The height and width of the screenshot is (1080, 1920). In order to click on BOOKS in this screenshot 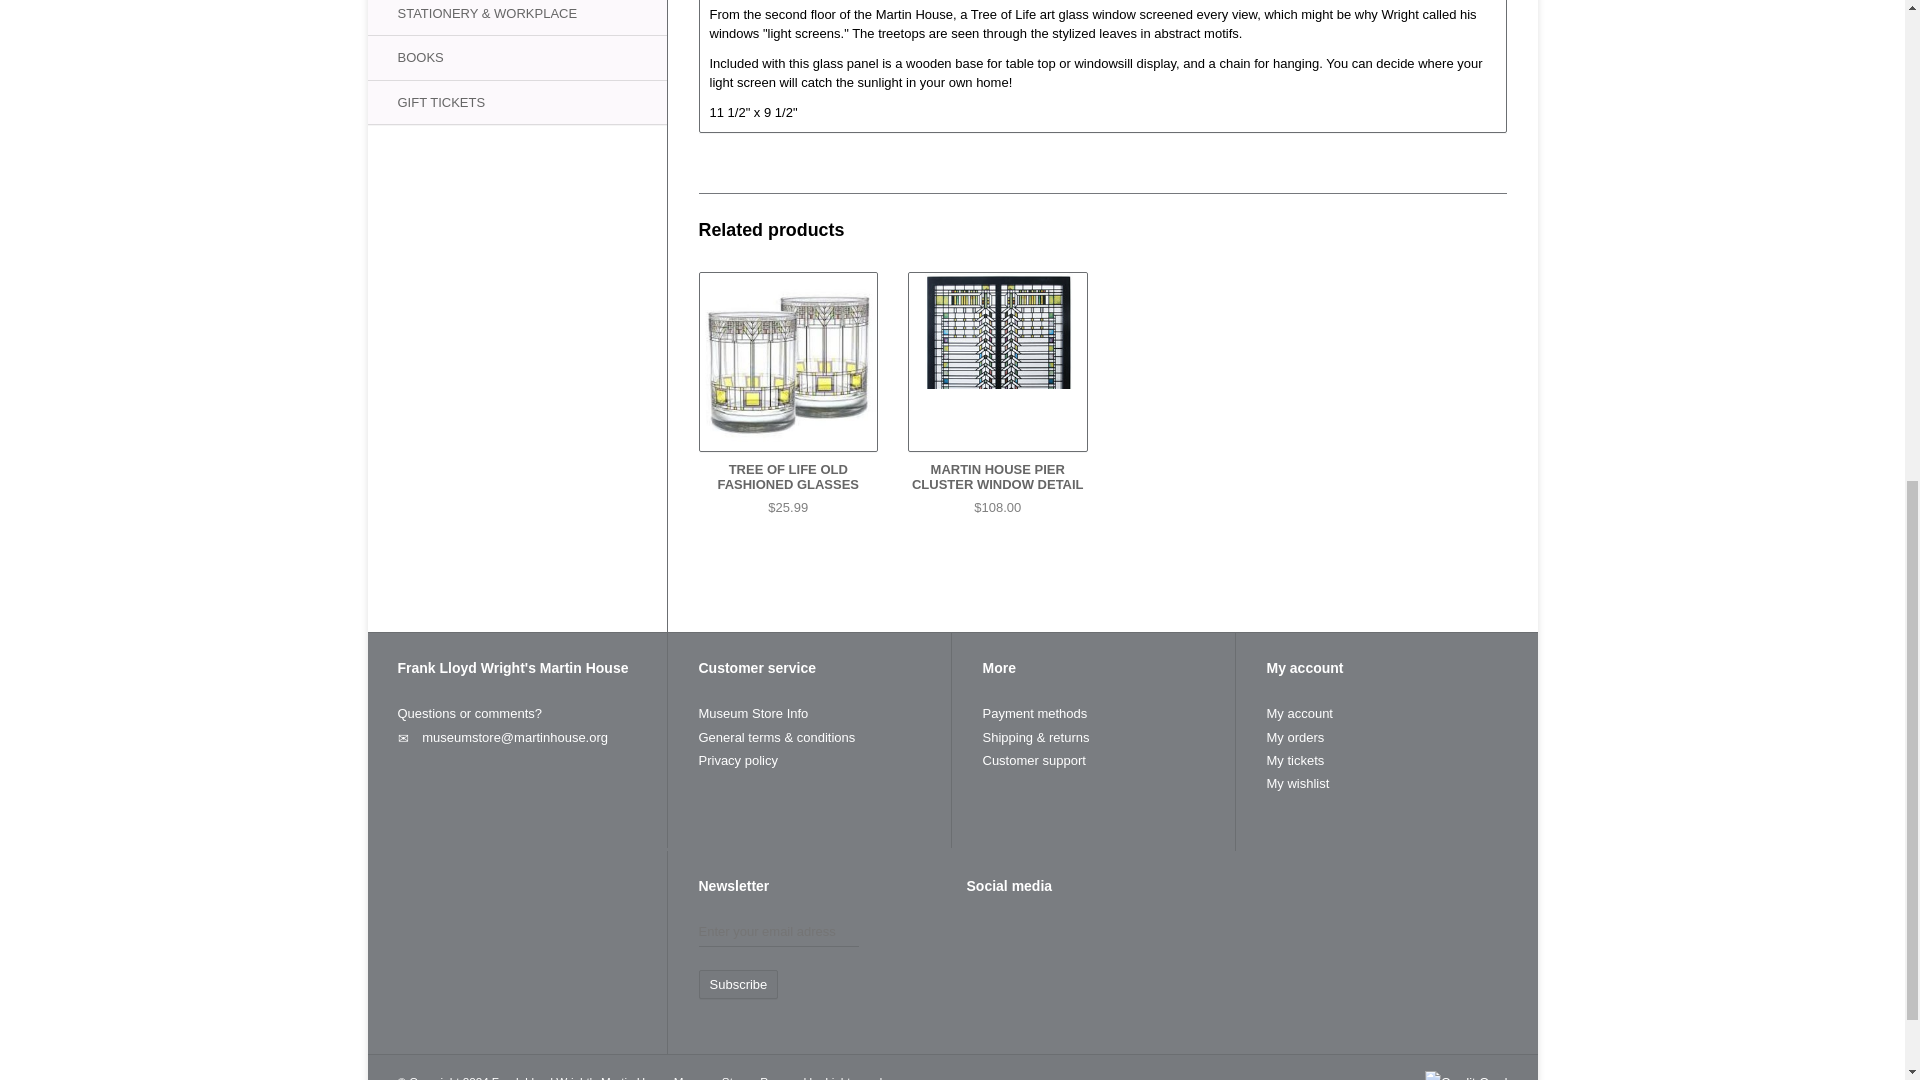, I will do `click(517, 56)`.